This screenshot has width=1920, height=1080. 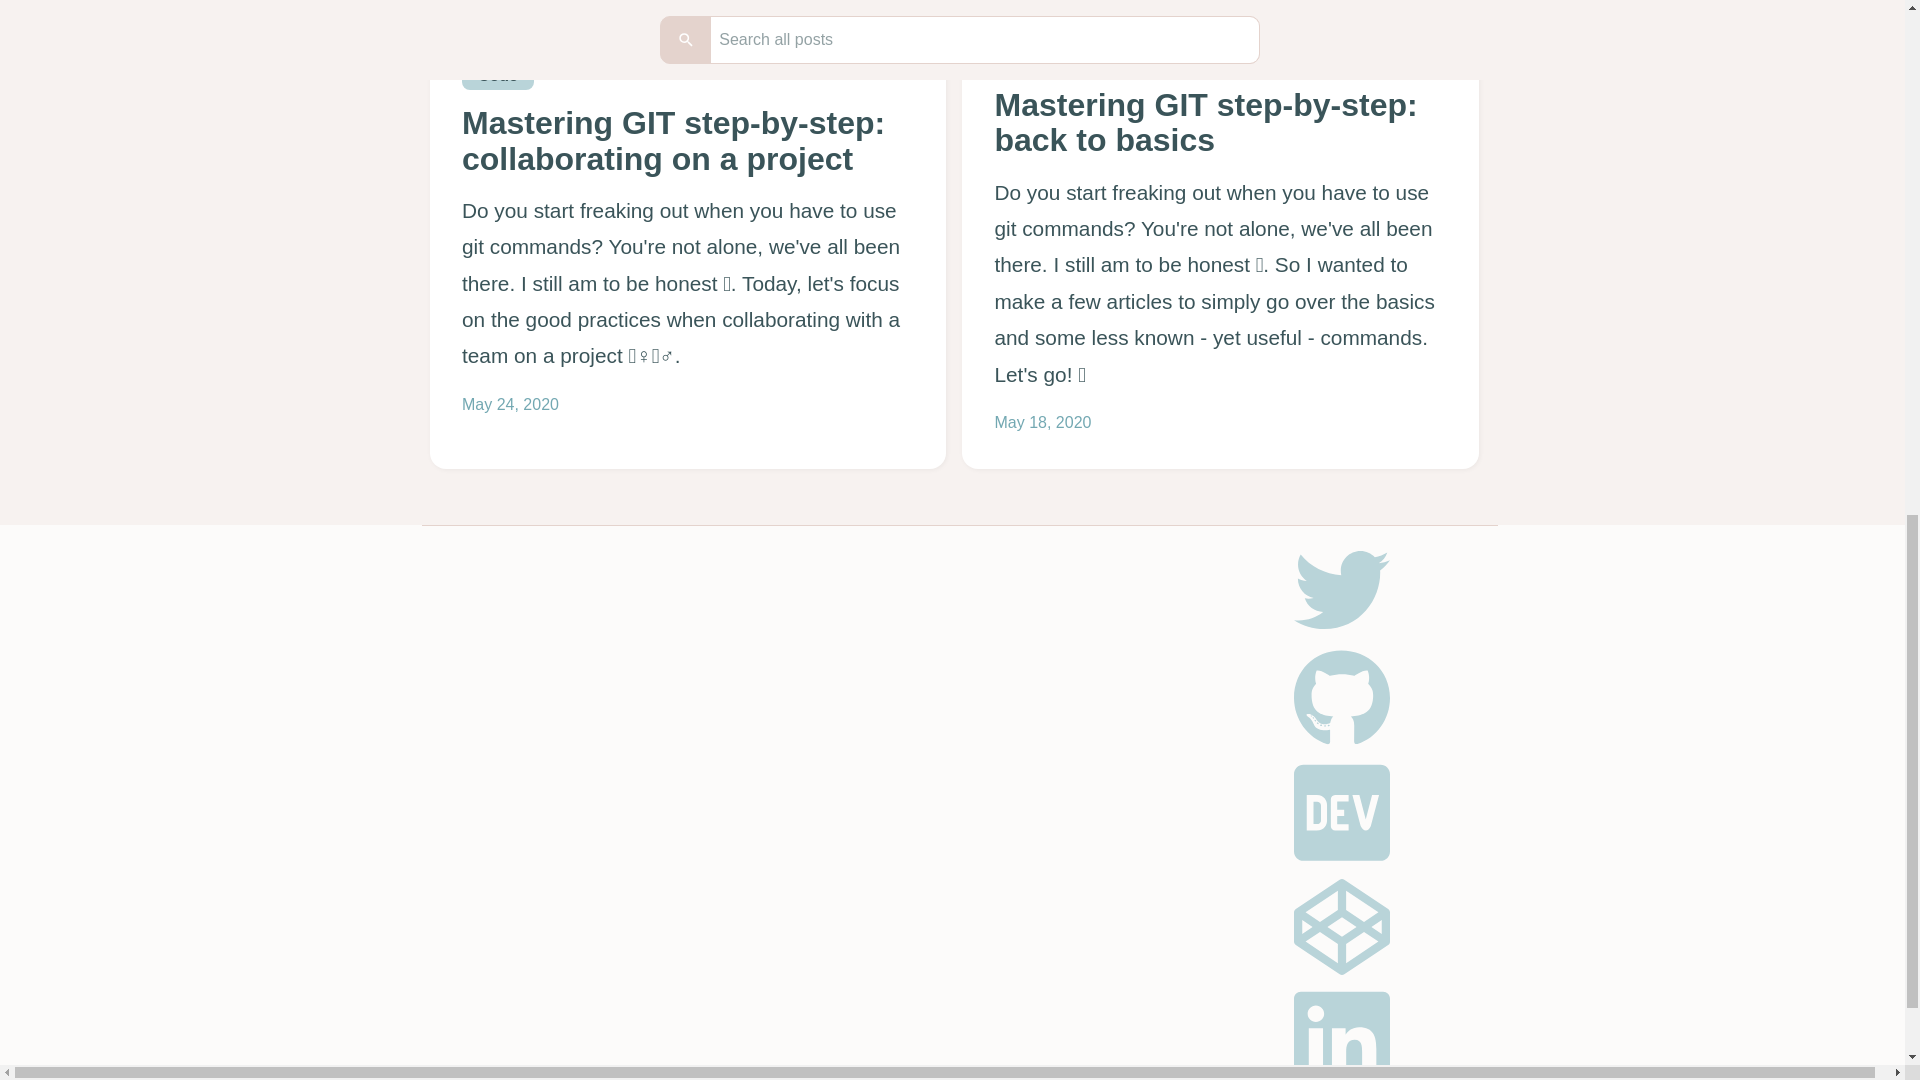 I want to click on Dev.to profile link, so click(x=1354, y=861).